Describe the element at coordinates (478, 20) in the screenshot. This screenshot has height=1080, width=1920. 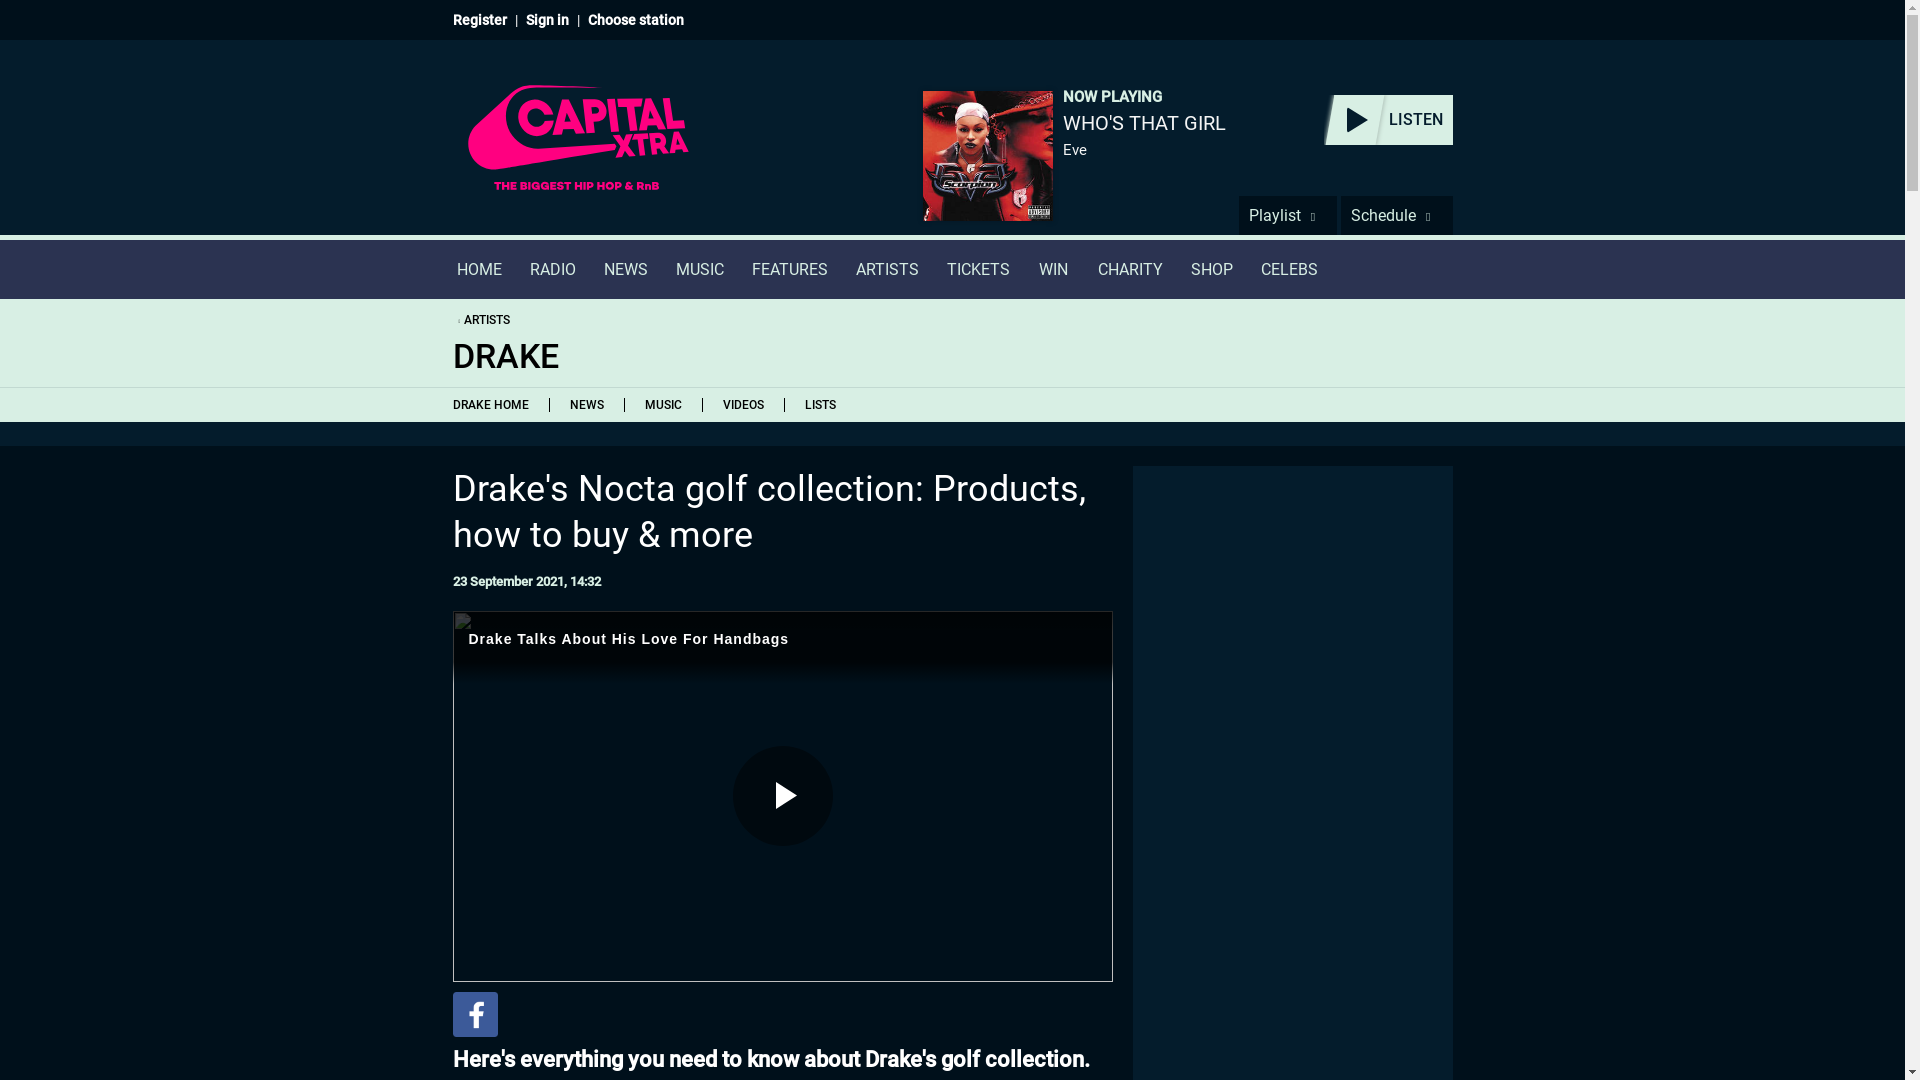
I see `Register` at that location.